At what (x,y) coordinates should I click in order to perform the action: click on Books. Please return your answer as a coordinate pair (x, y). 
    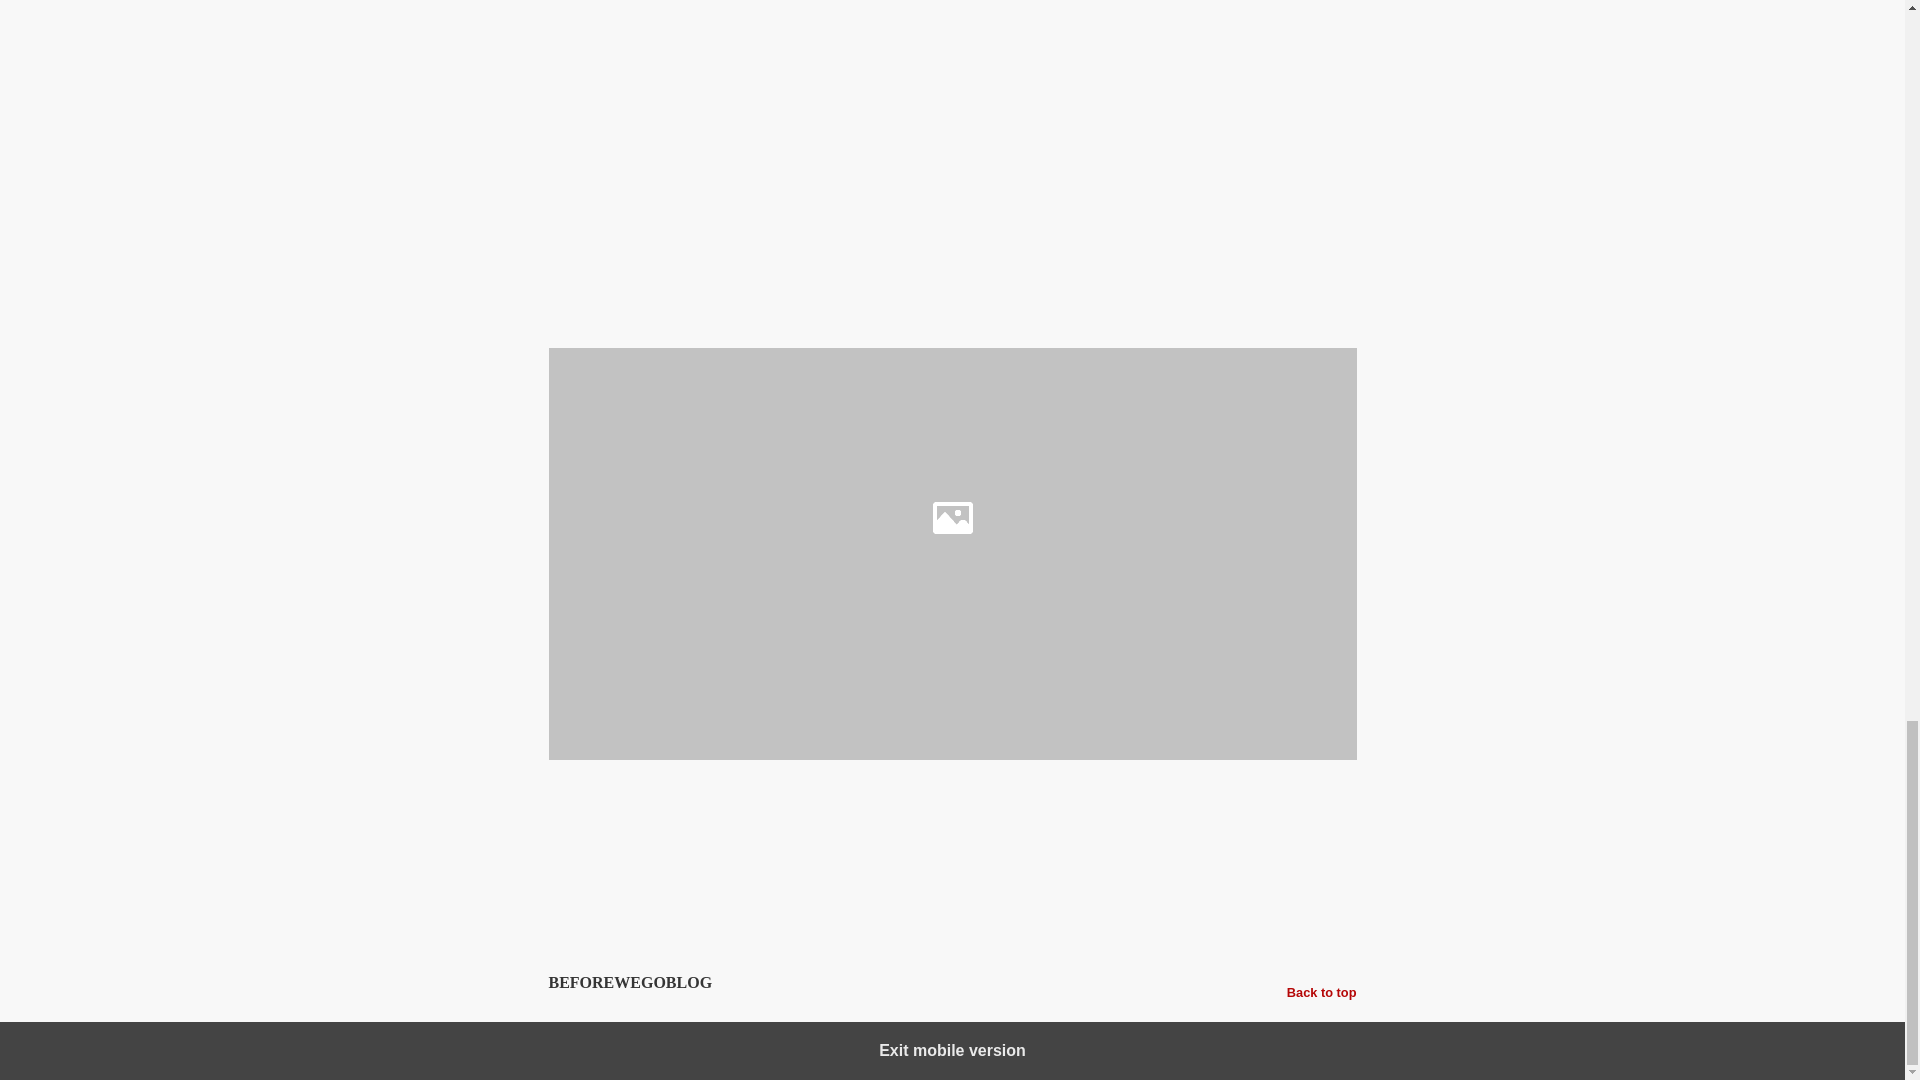
    Looking at the image, I should click on (714, 799).